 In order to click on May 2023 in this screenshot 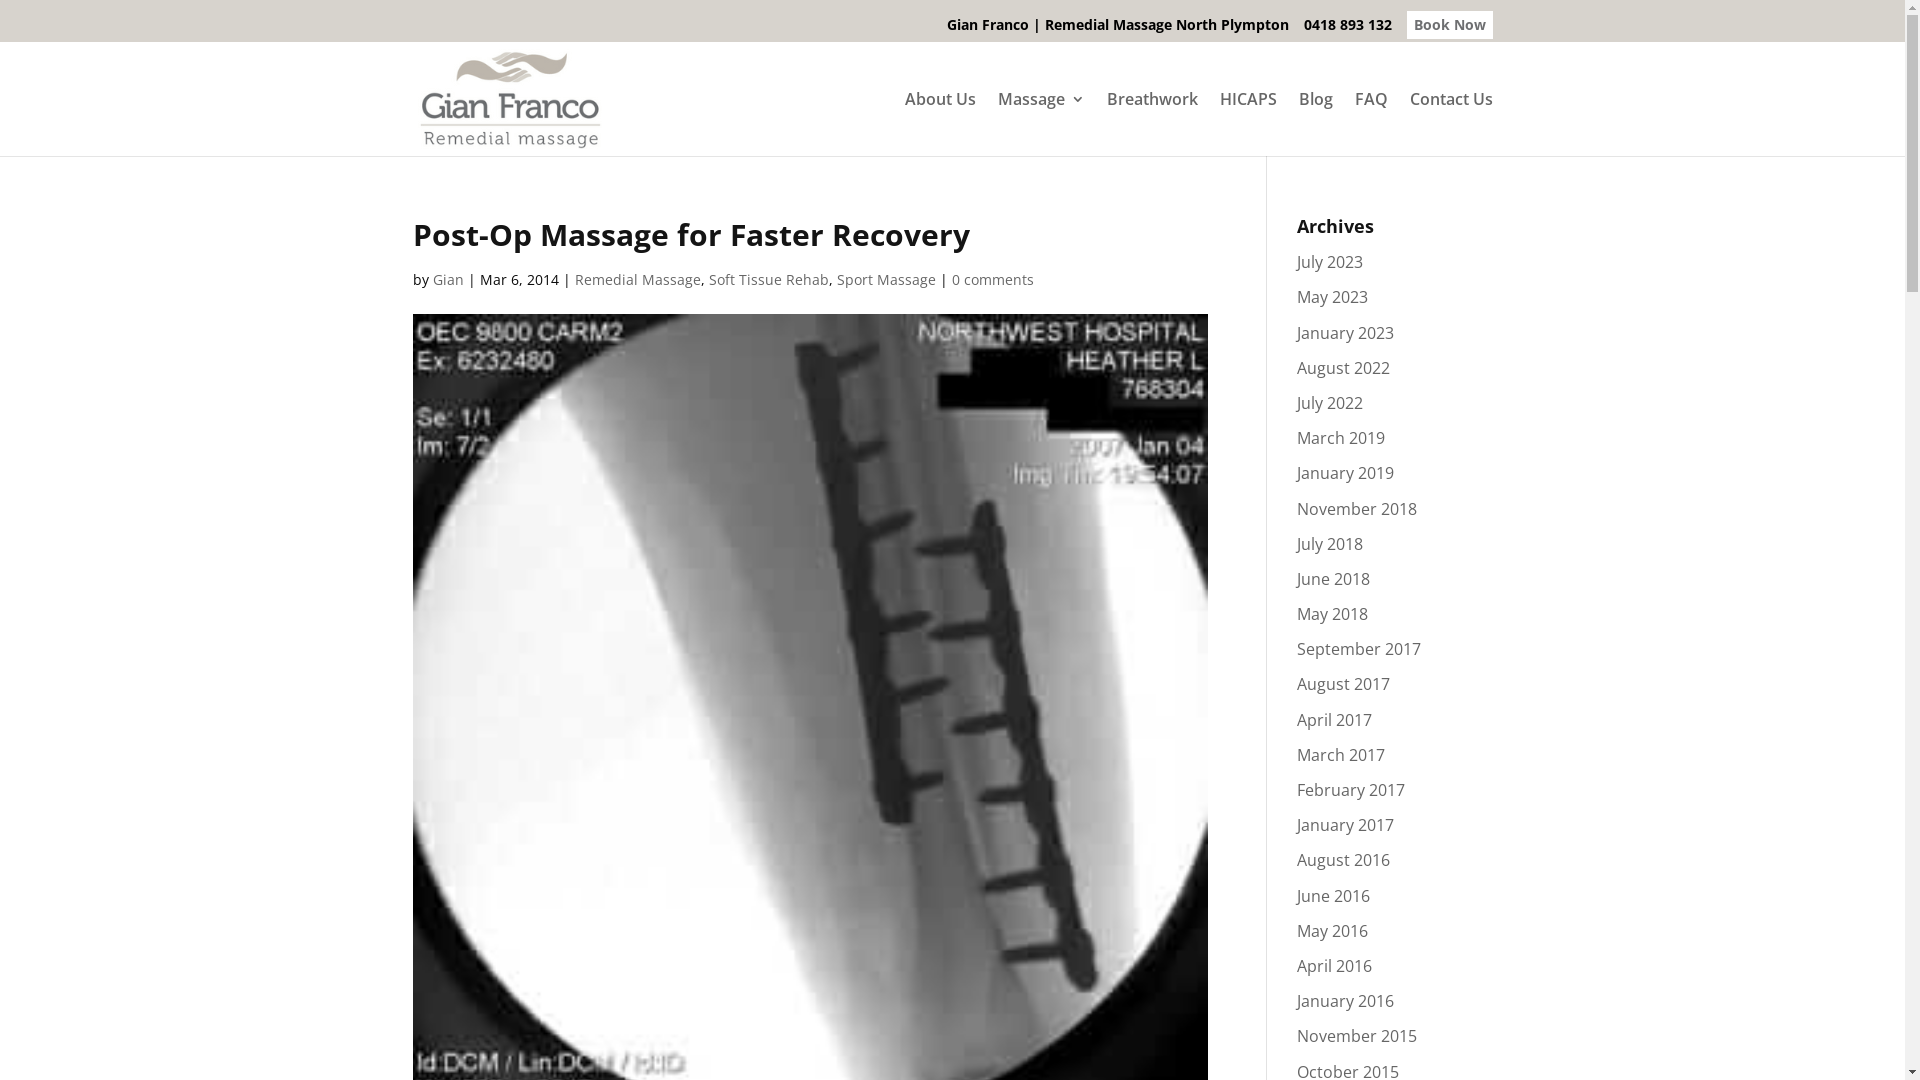, I will do `click(1332, 297)`.